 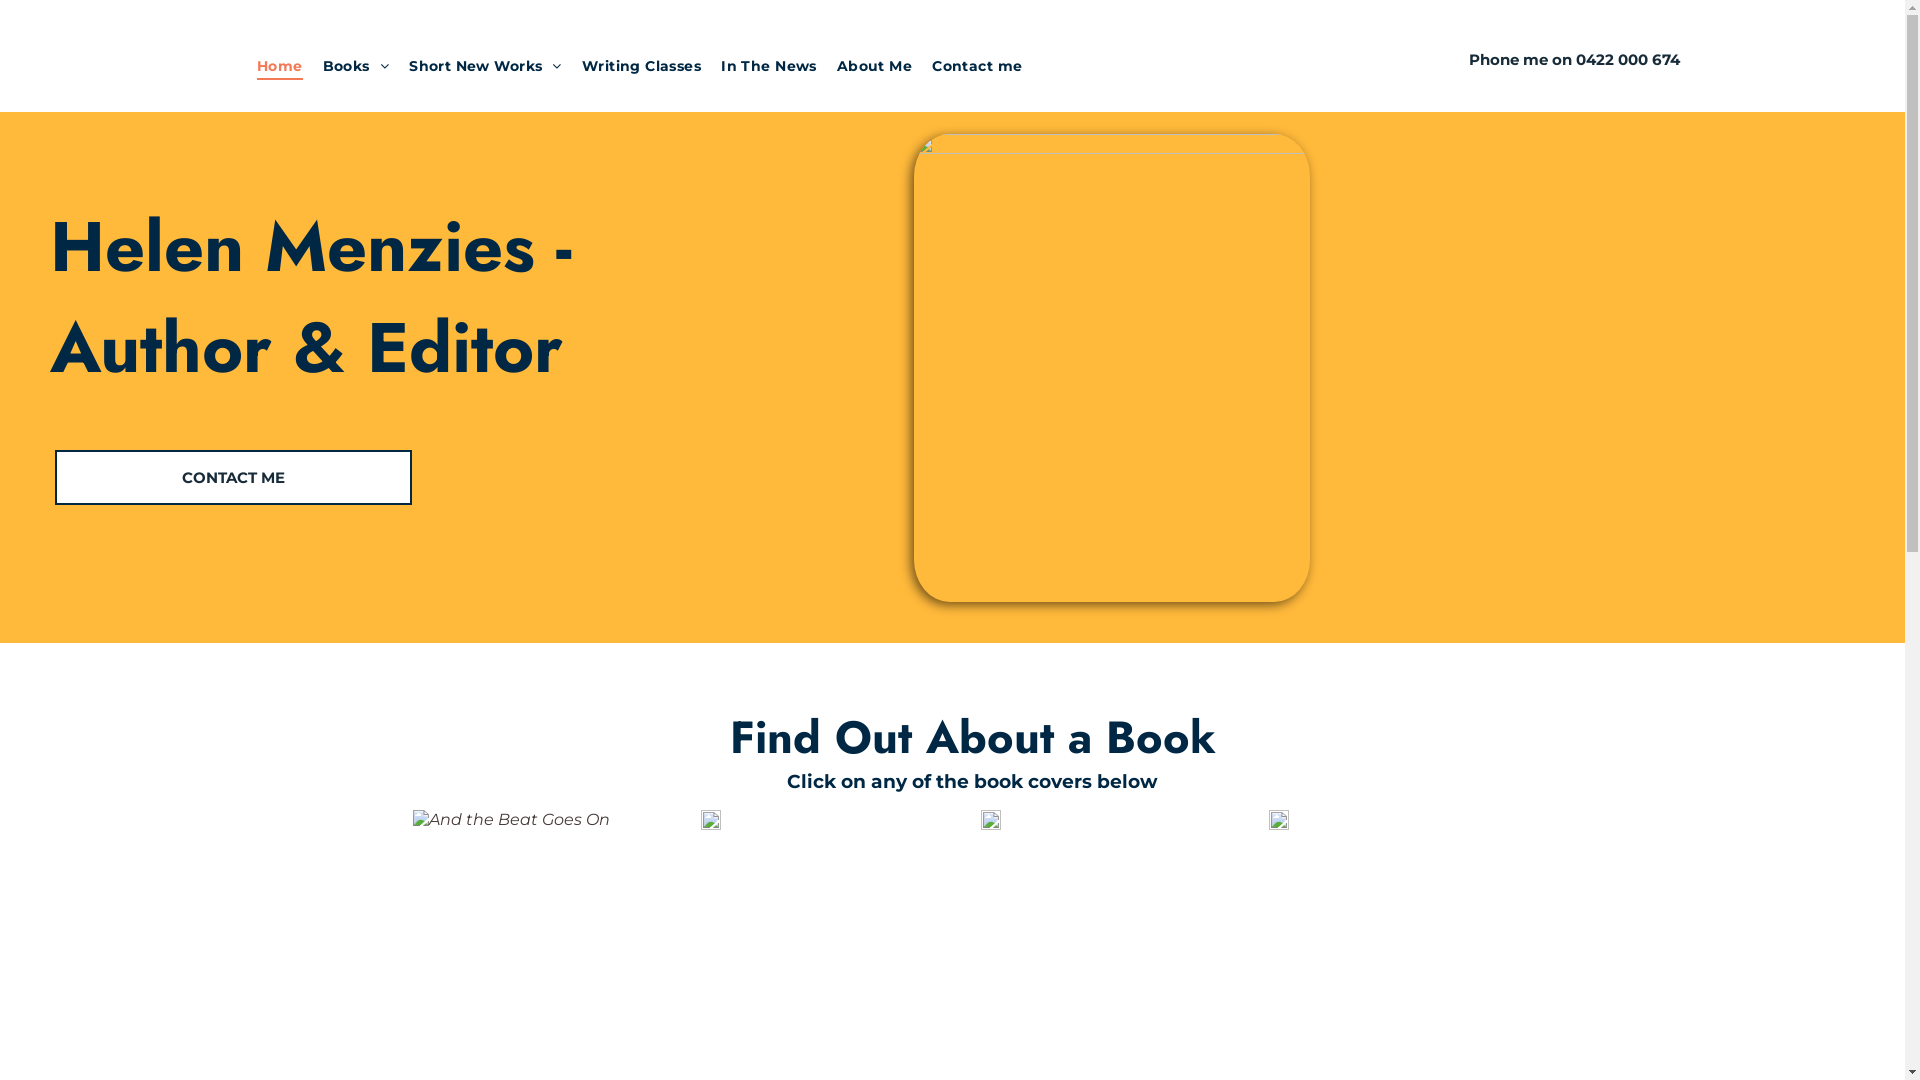 What do you see at coordinates (874, 66) in the screenshot?
I see `About Me` at bounding box center [874, 66].